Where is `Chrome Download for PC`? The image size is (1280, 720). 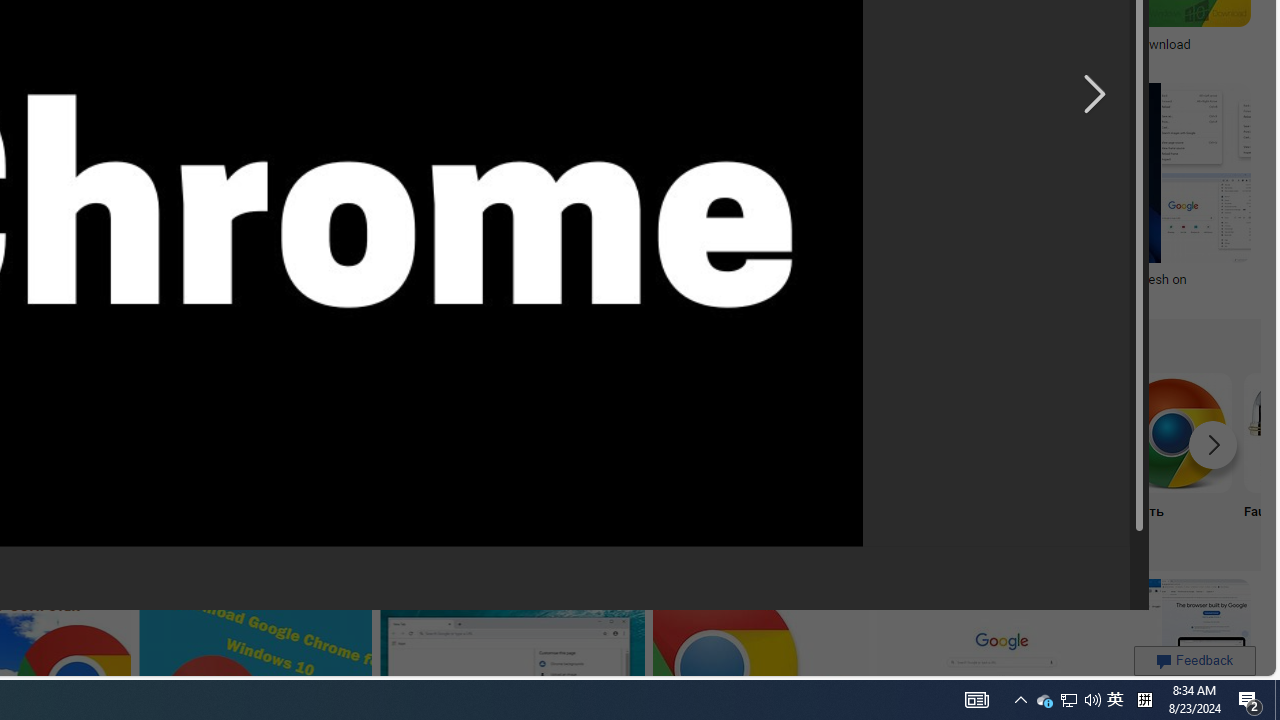
Chrome Download for PC is located at coordinates (116, 432).